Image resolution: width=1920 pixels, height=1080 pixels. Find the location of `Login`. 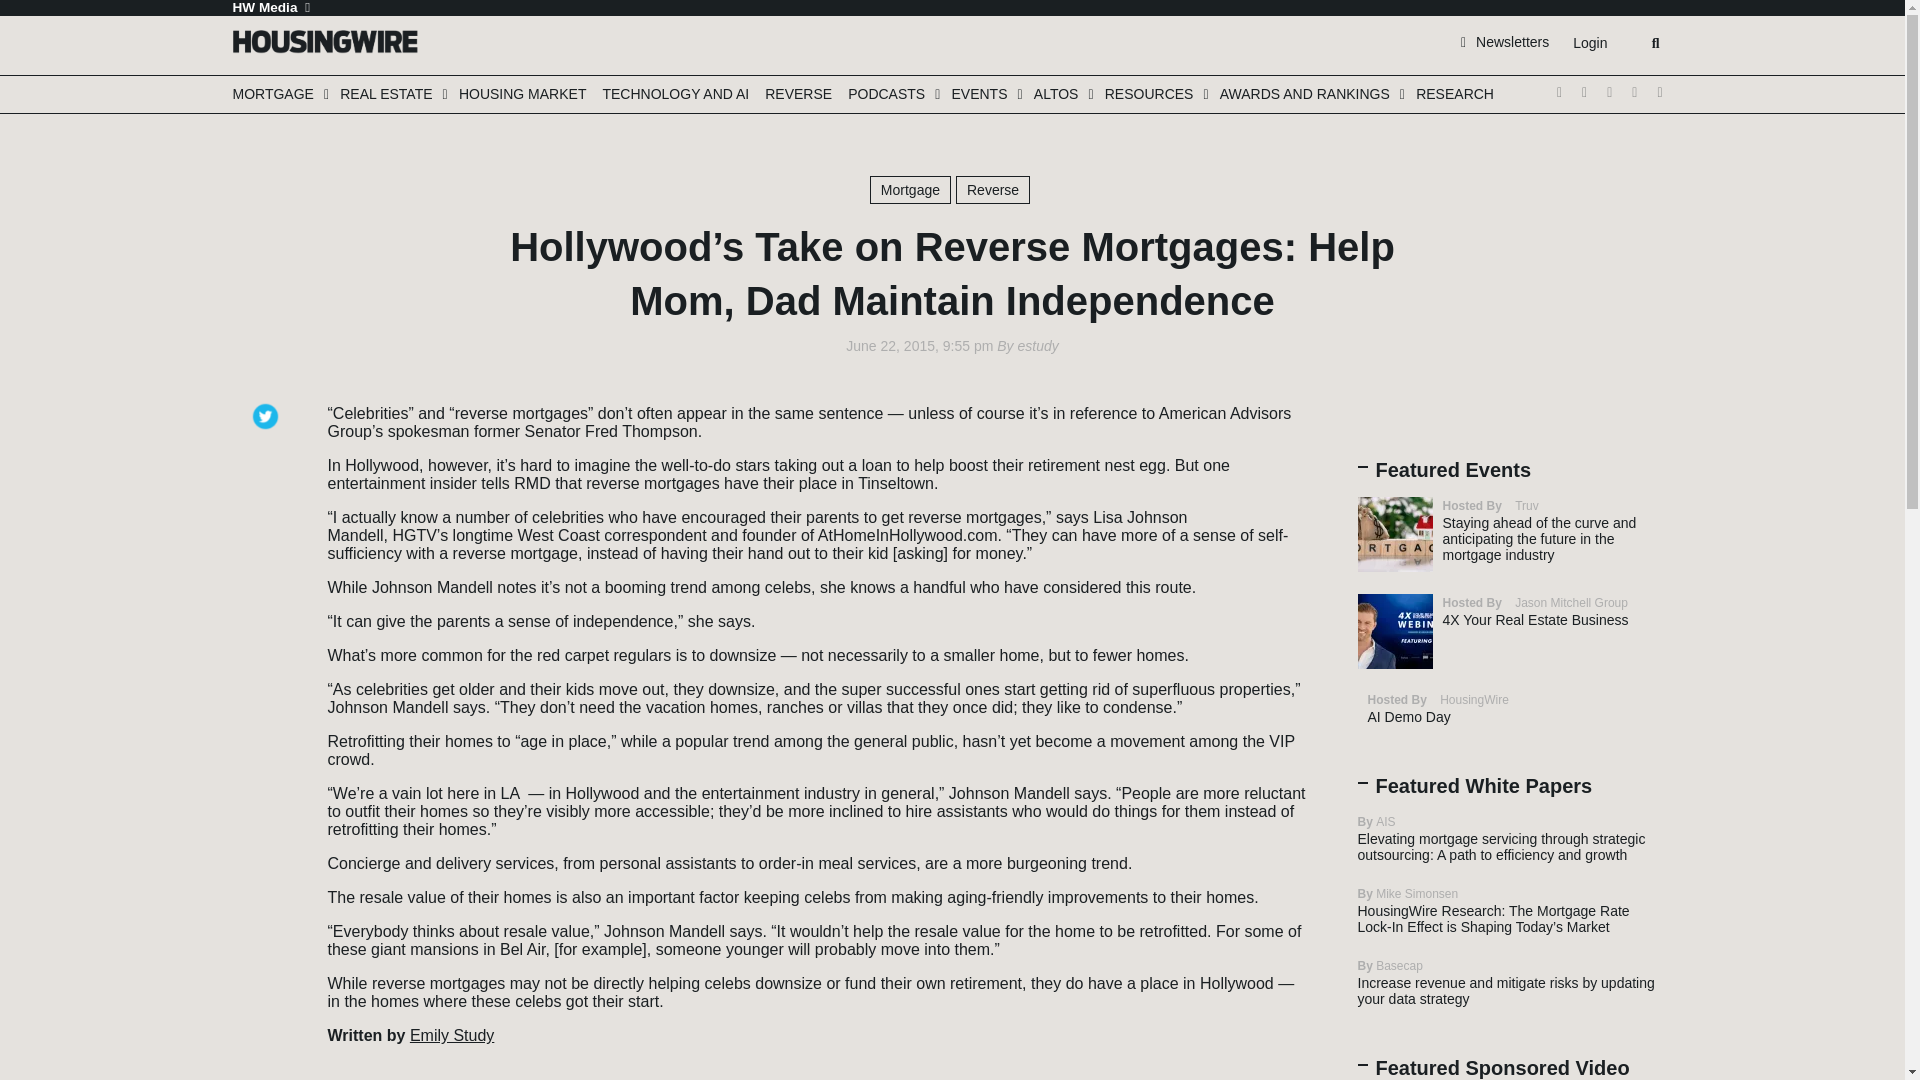

Login is located at coordinates (1589, 43).